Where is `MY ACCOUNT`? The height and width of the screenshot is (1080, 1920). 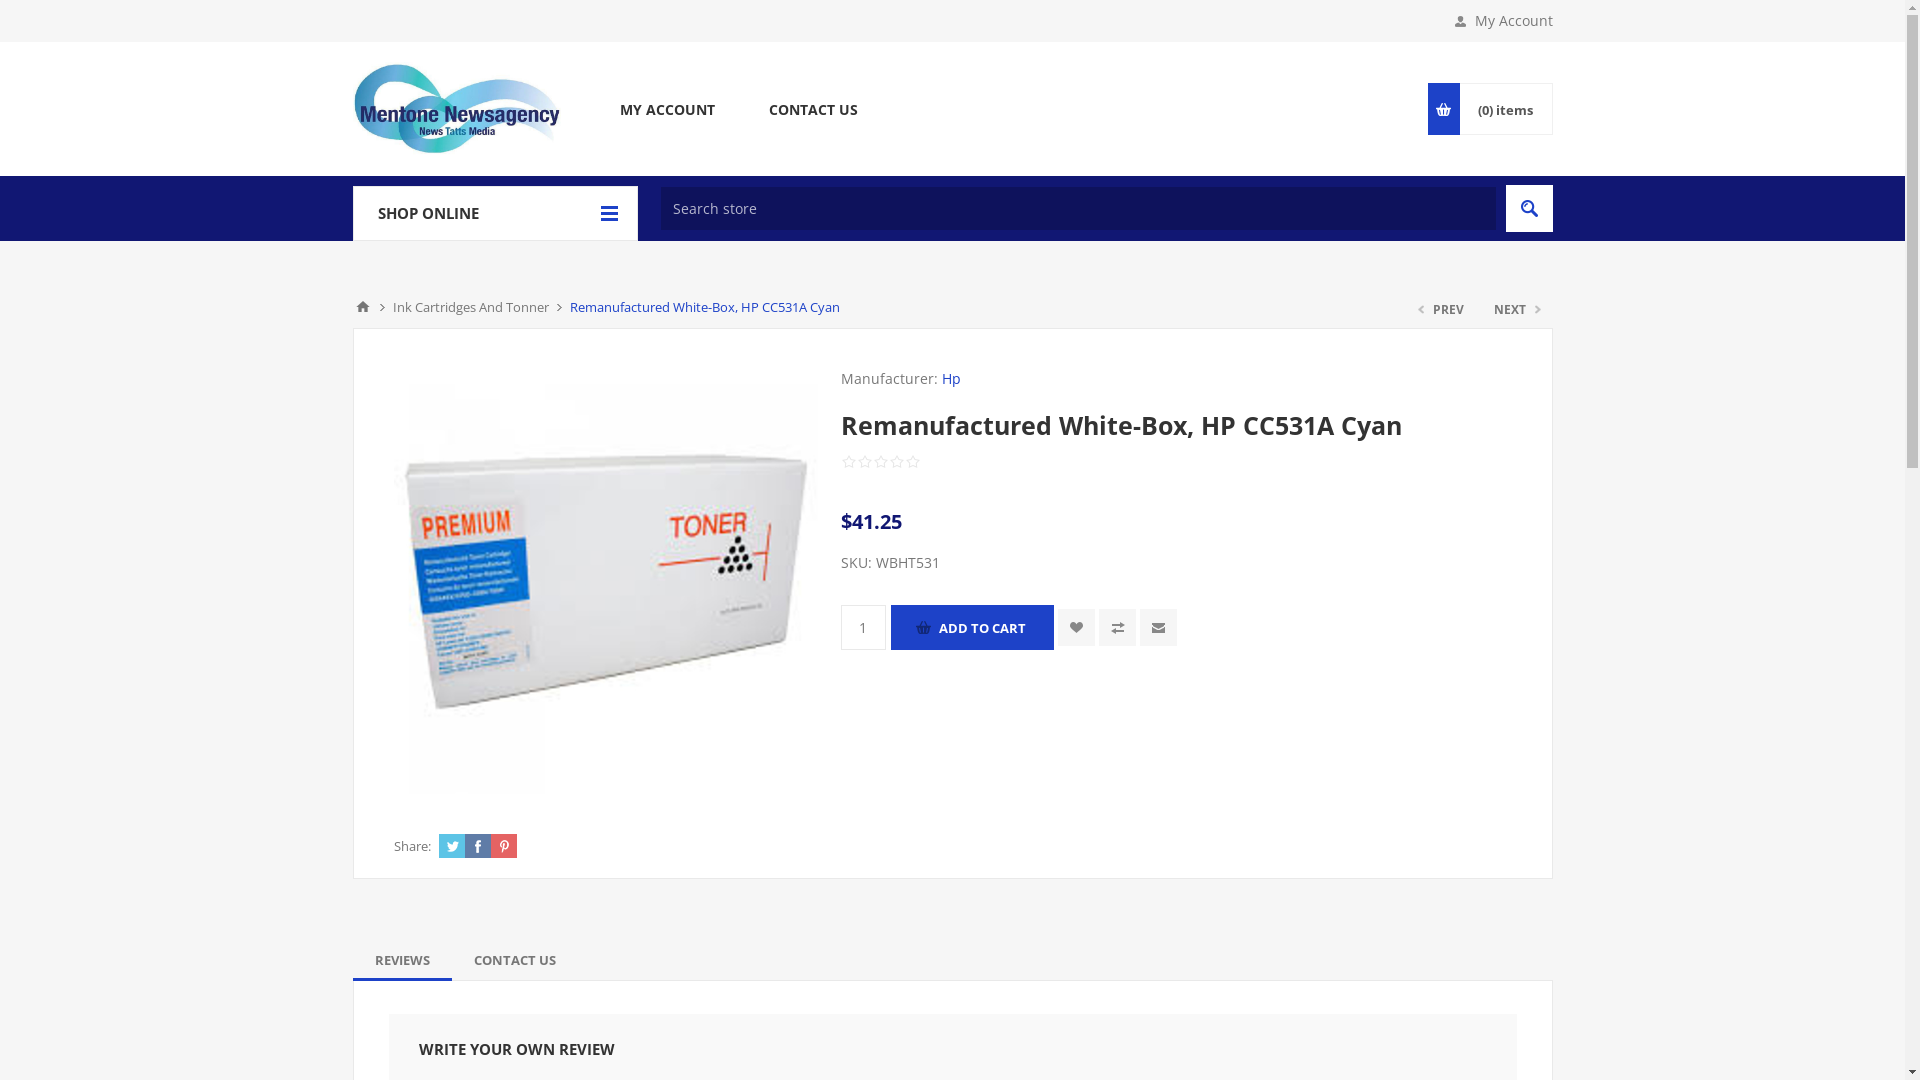 MY ACCOUNT is located at coordinates (666, 110).